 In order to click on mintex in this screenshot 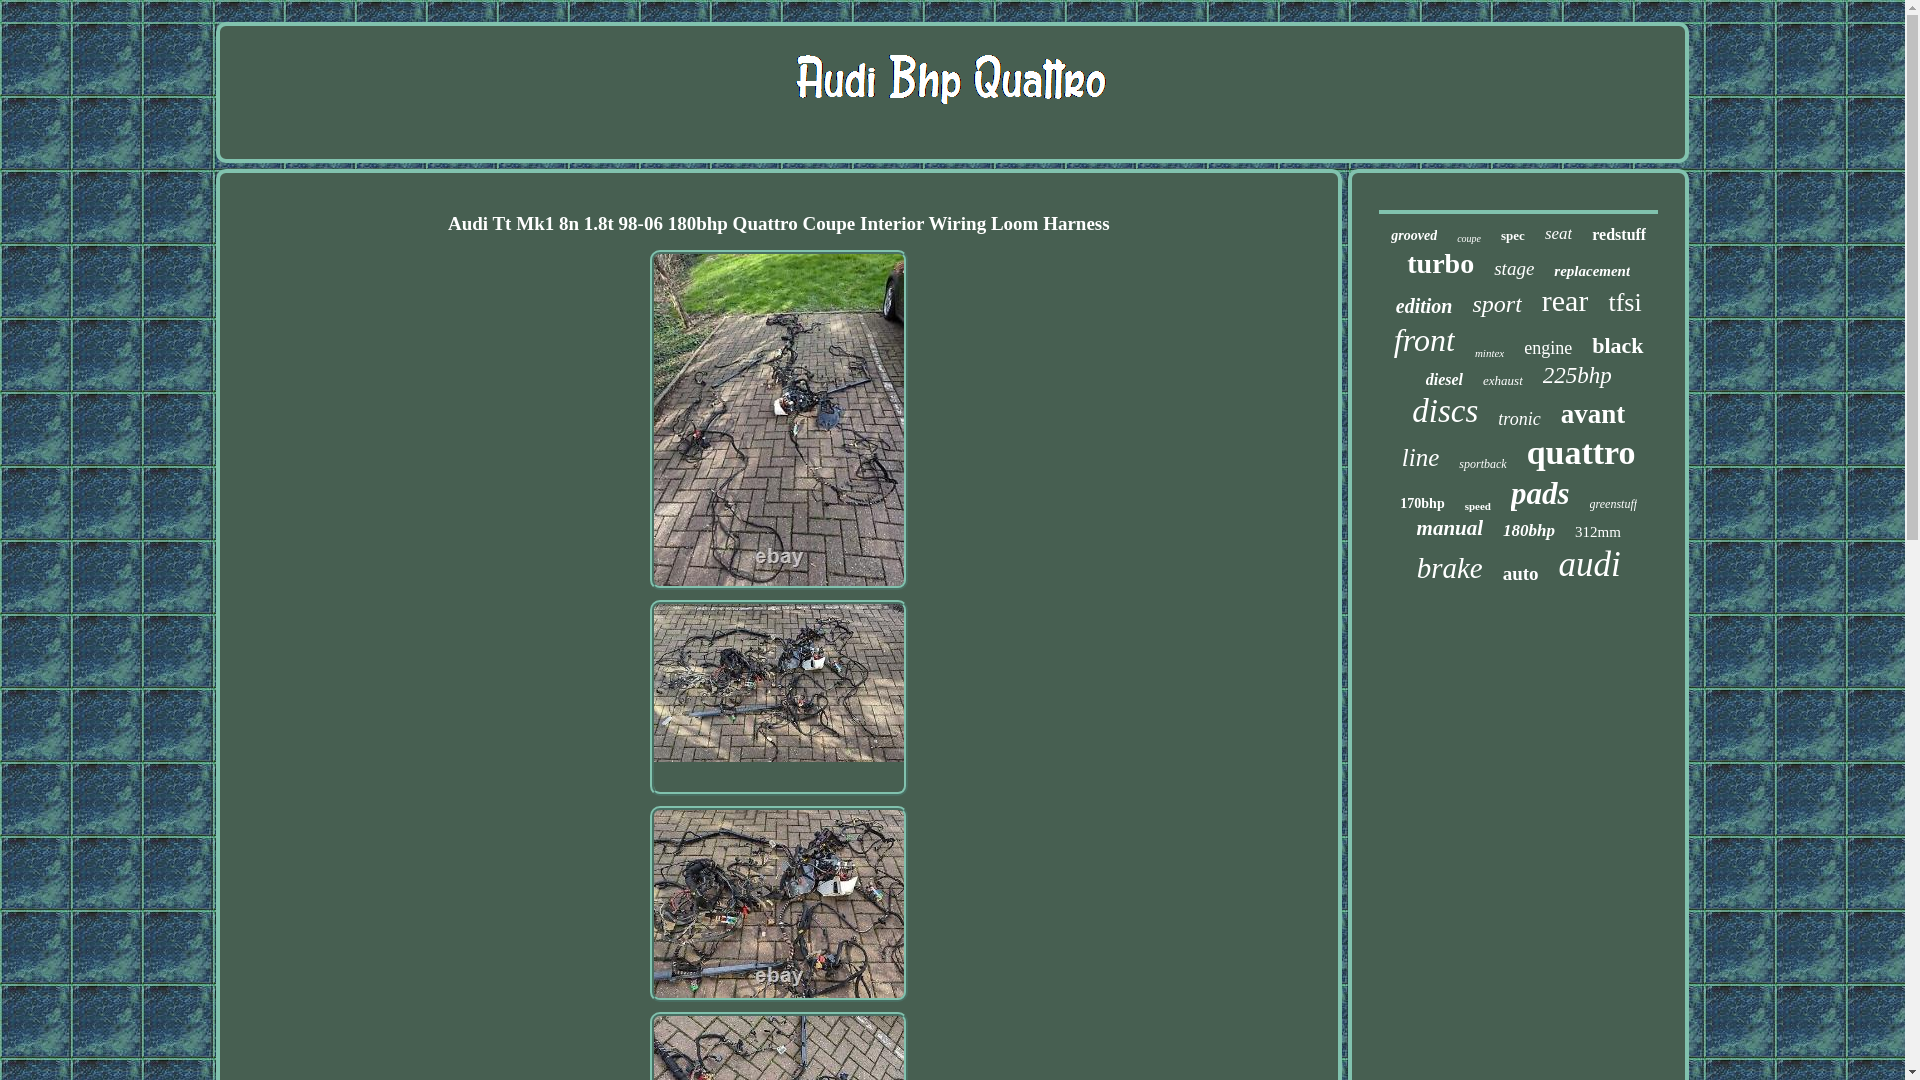, I will do `click(1488, 352)`.